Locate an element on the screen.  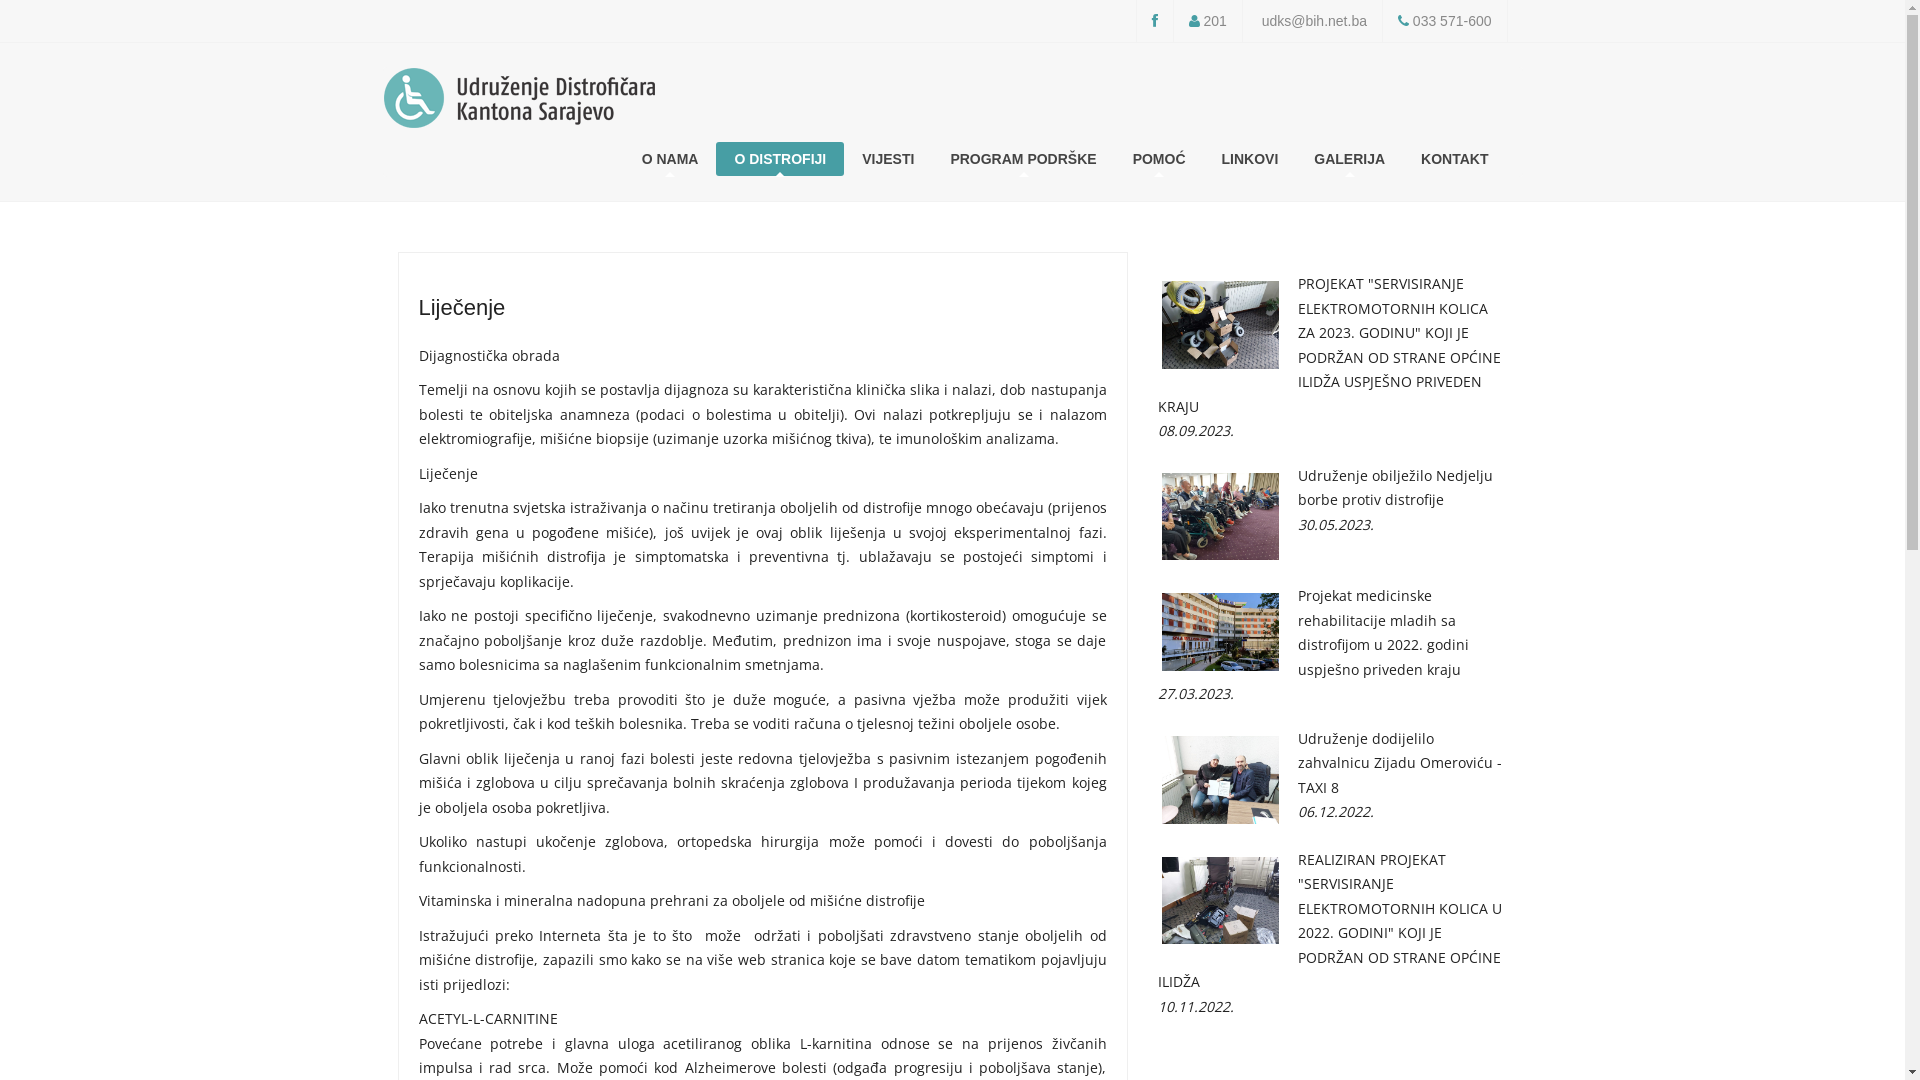
06.12.2022. is located at coordinates (1333, 812).